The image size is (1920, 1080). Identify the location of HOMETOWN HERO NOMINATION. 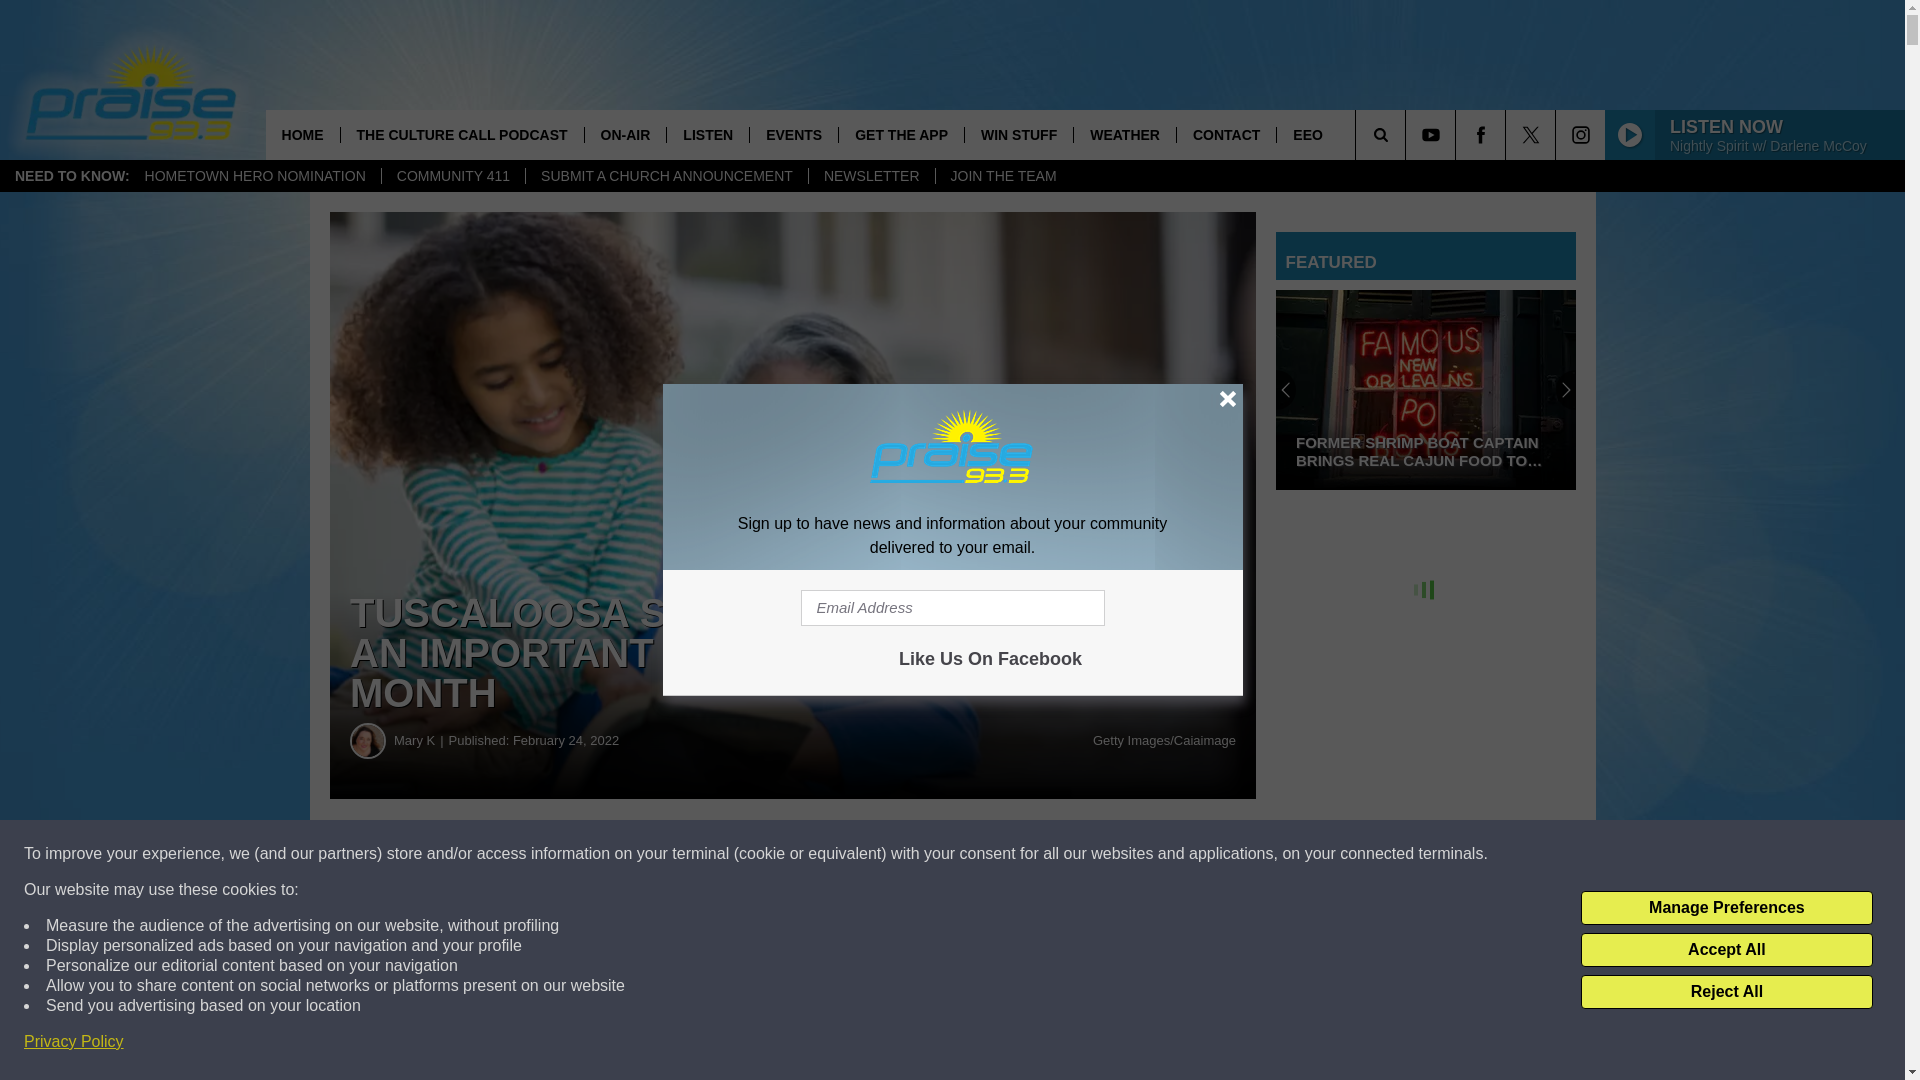
(255, 176).